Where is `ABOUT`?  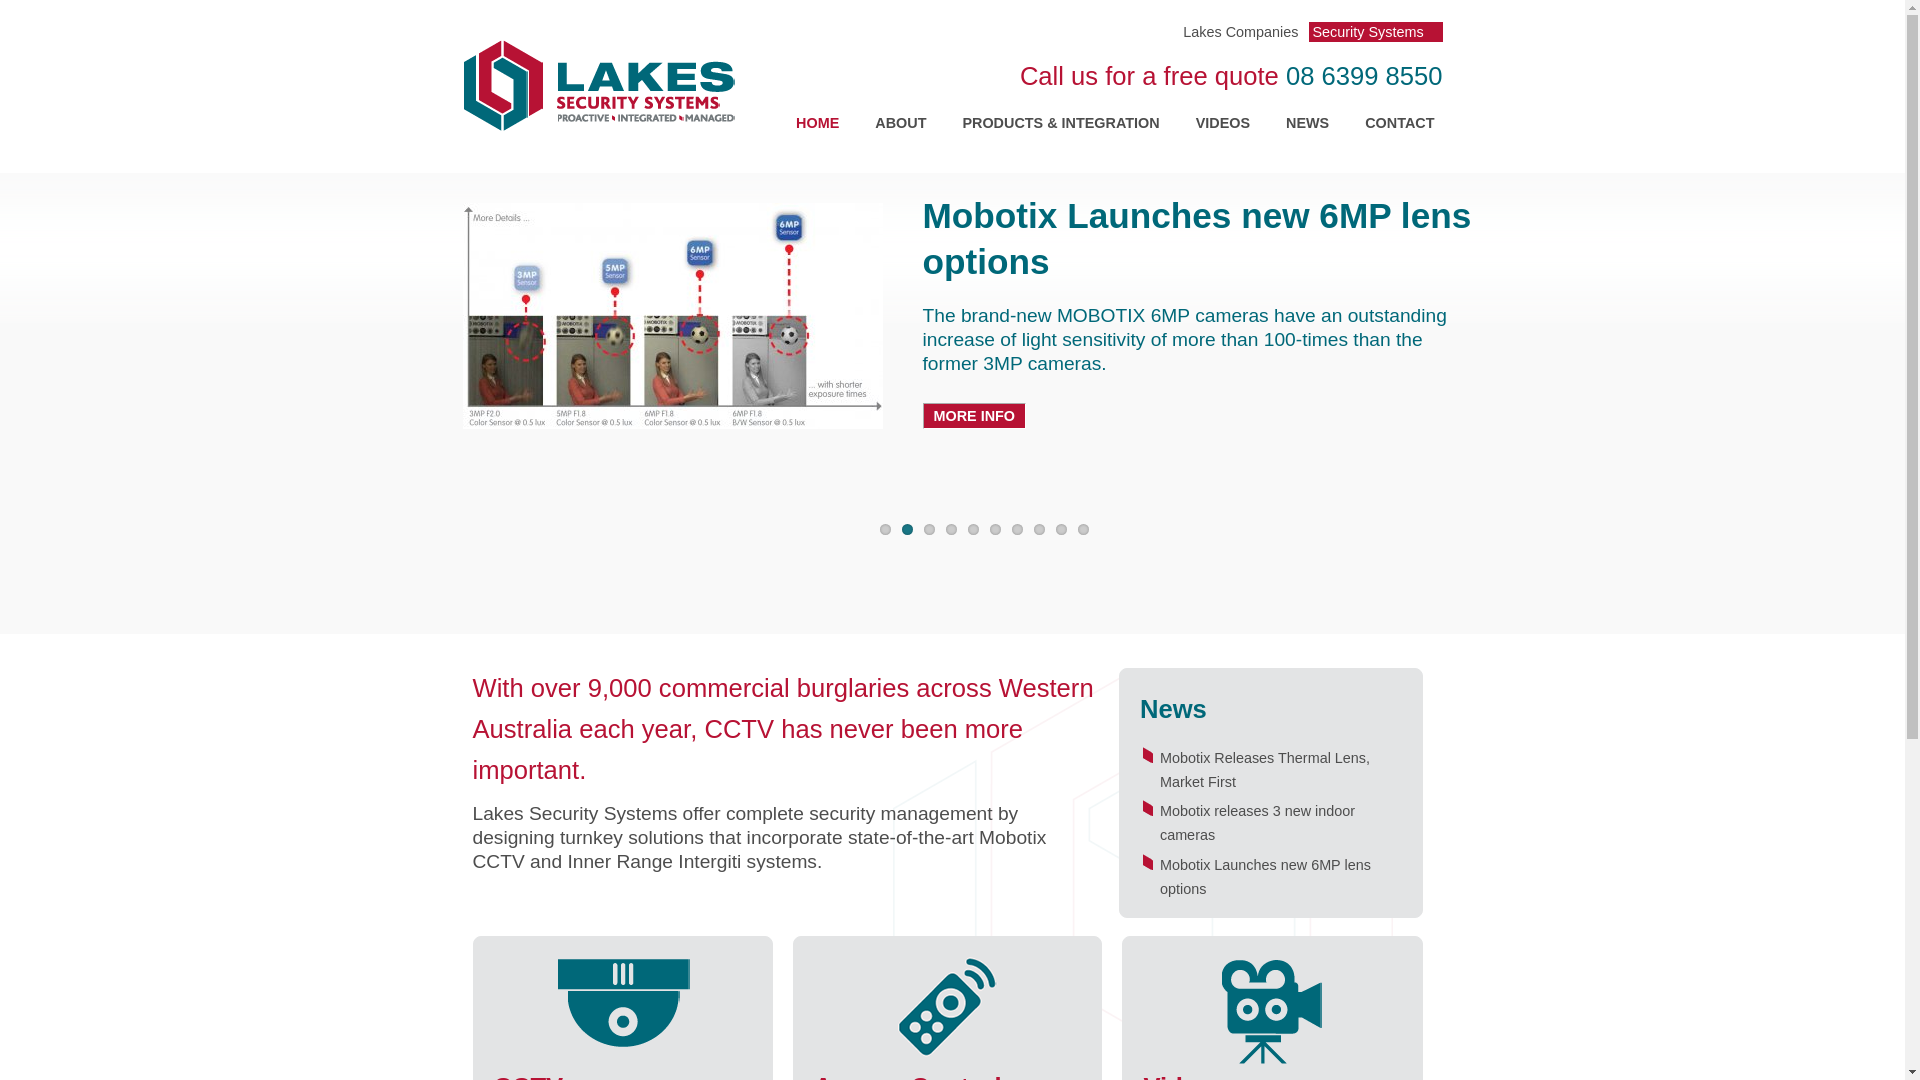
ABOUT is located at coordinates (900, 123).